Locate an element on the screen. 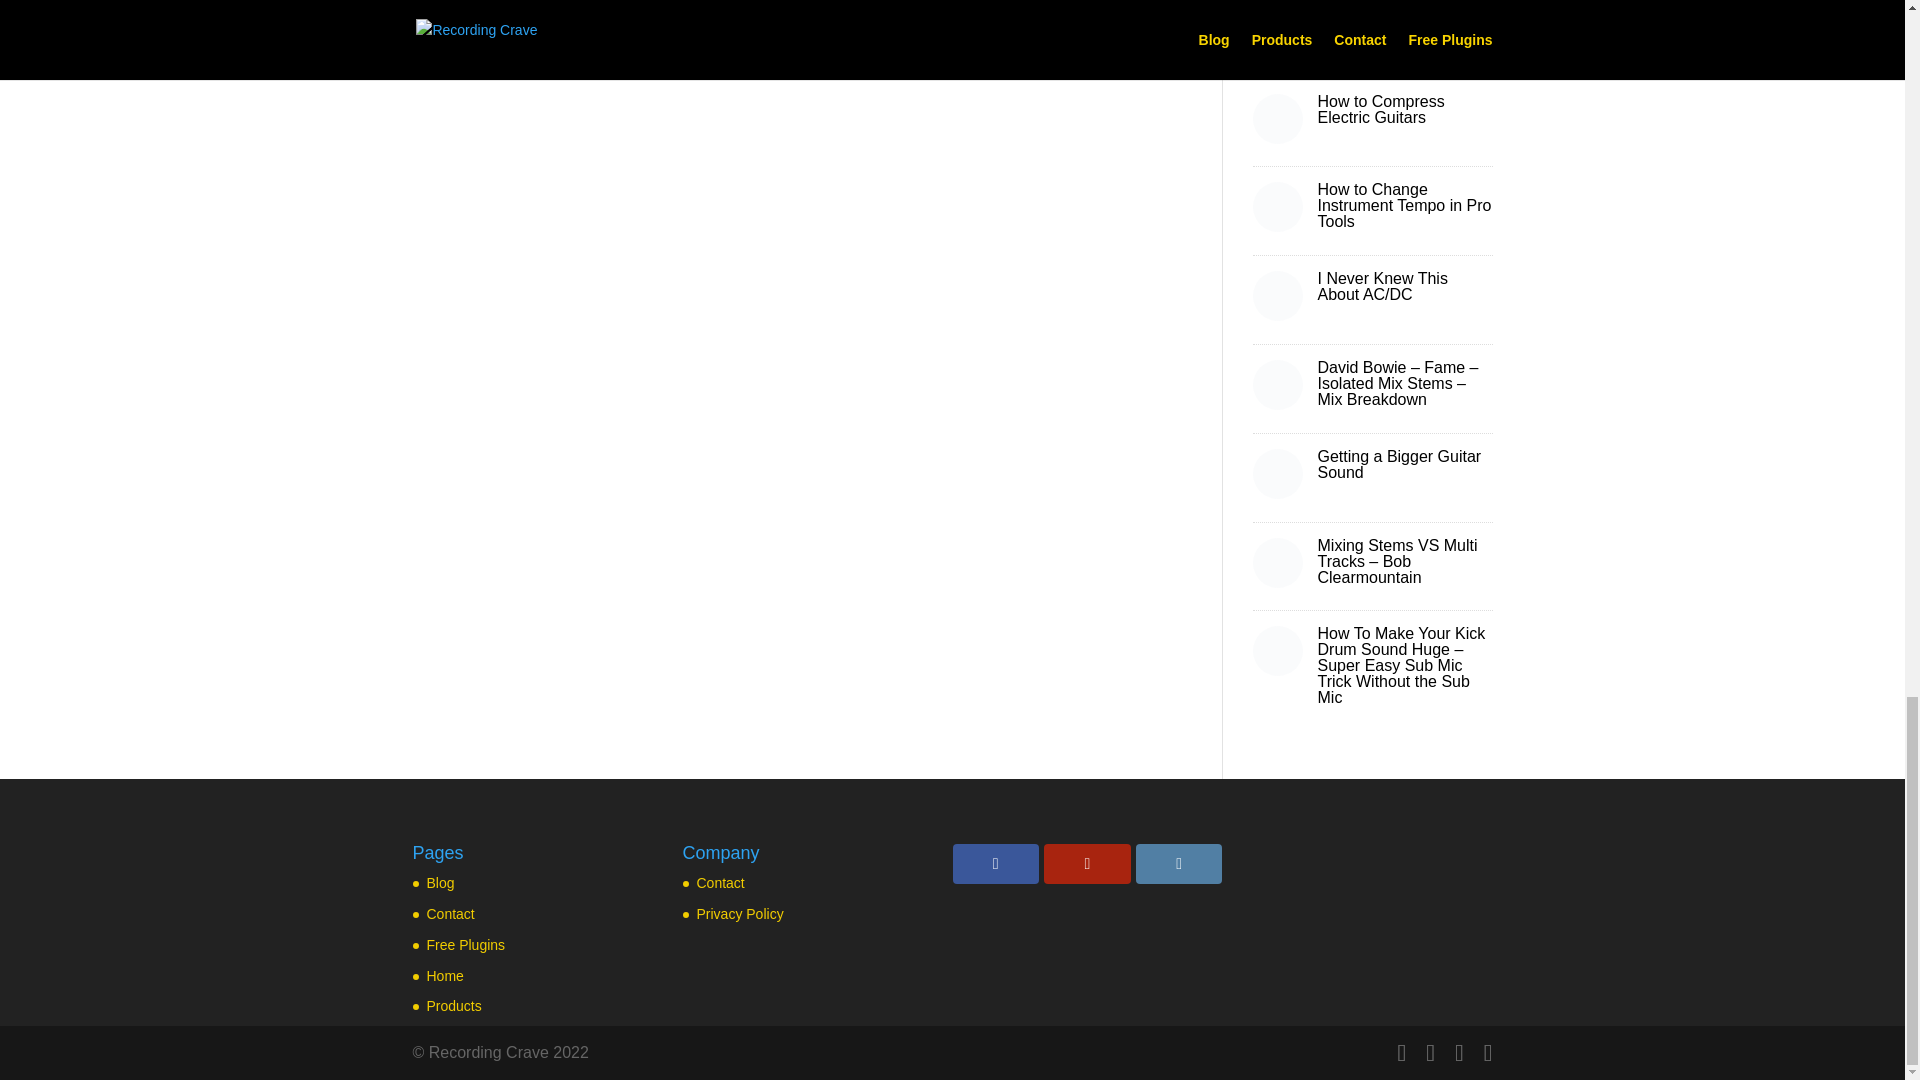 Image resolution: width=1920 pixels, height=1080 pixels. Contact is located at coordinates (720, 882).